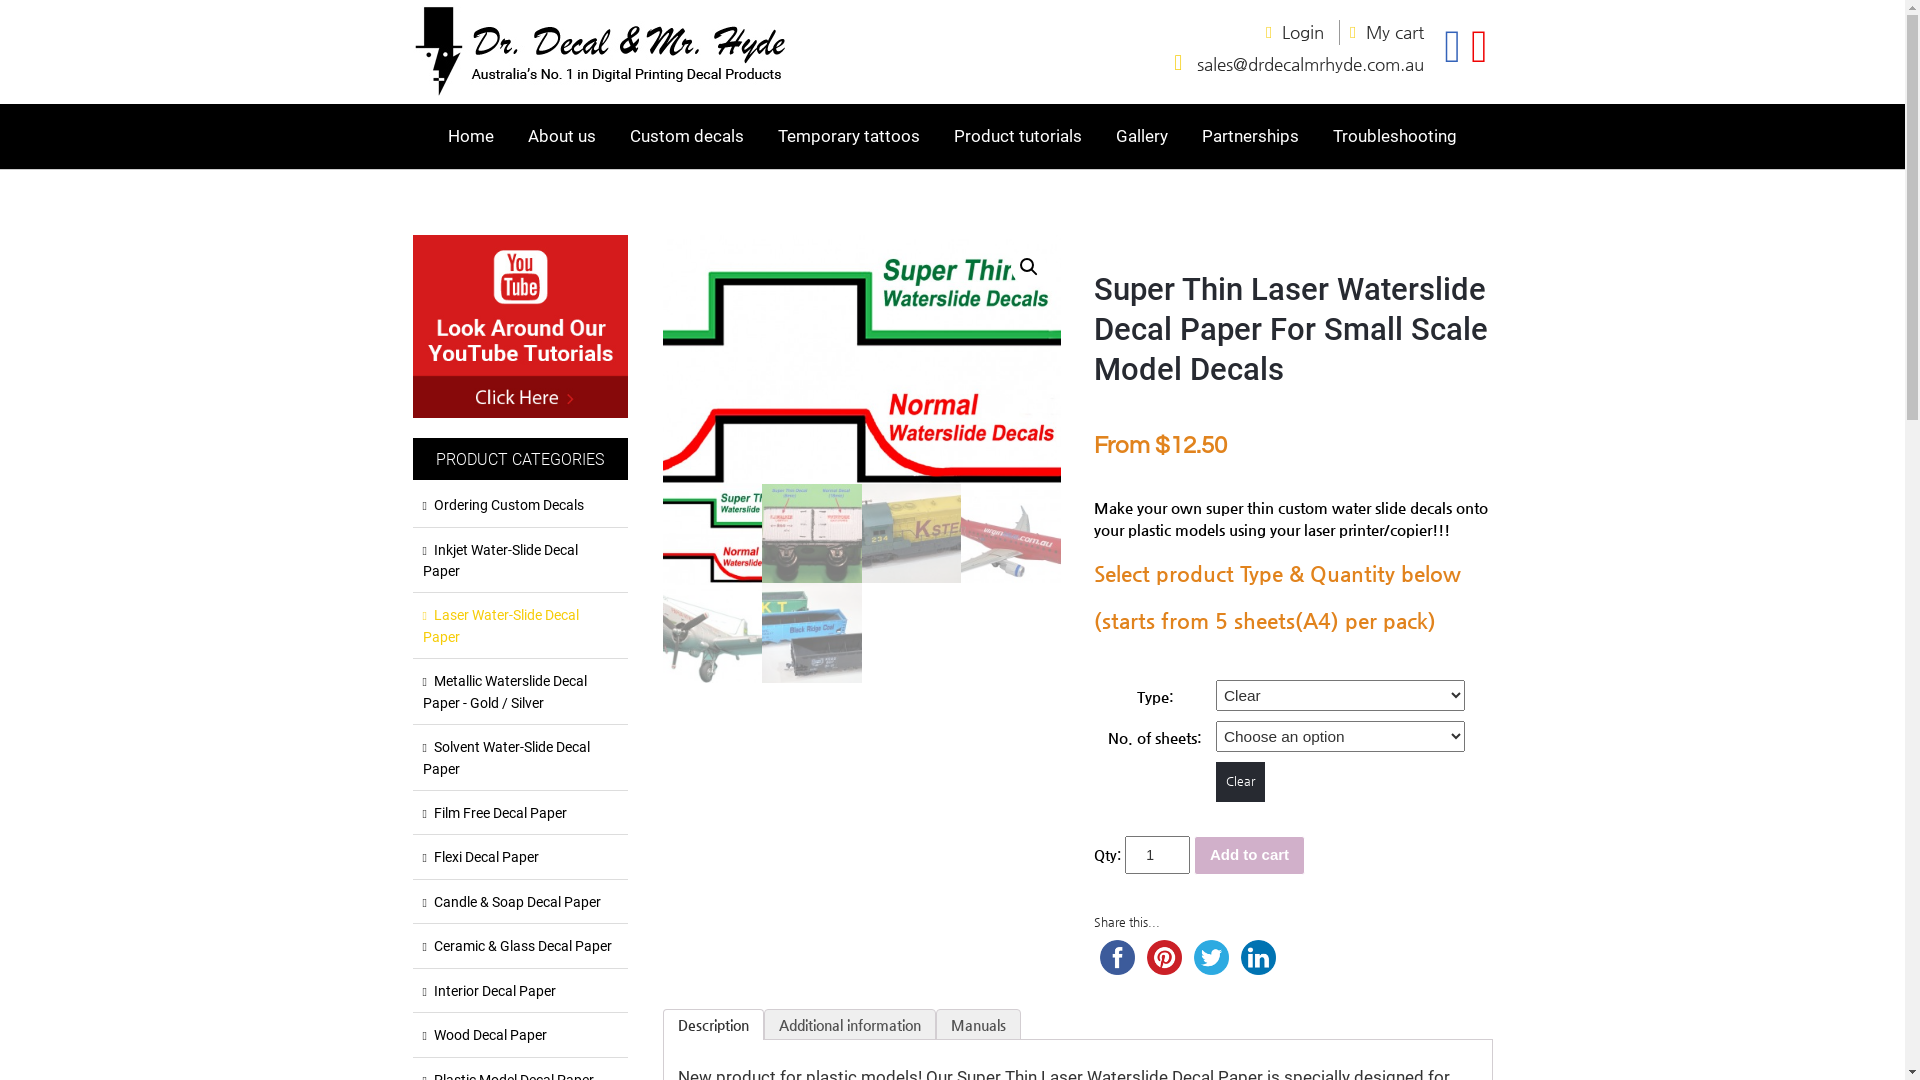  Describe the element at coordinates (602, 94) in the screenshot. I see `Dr. Decal & Mr. Hyde` at that location.